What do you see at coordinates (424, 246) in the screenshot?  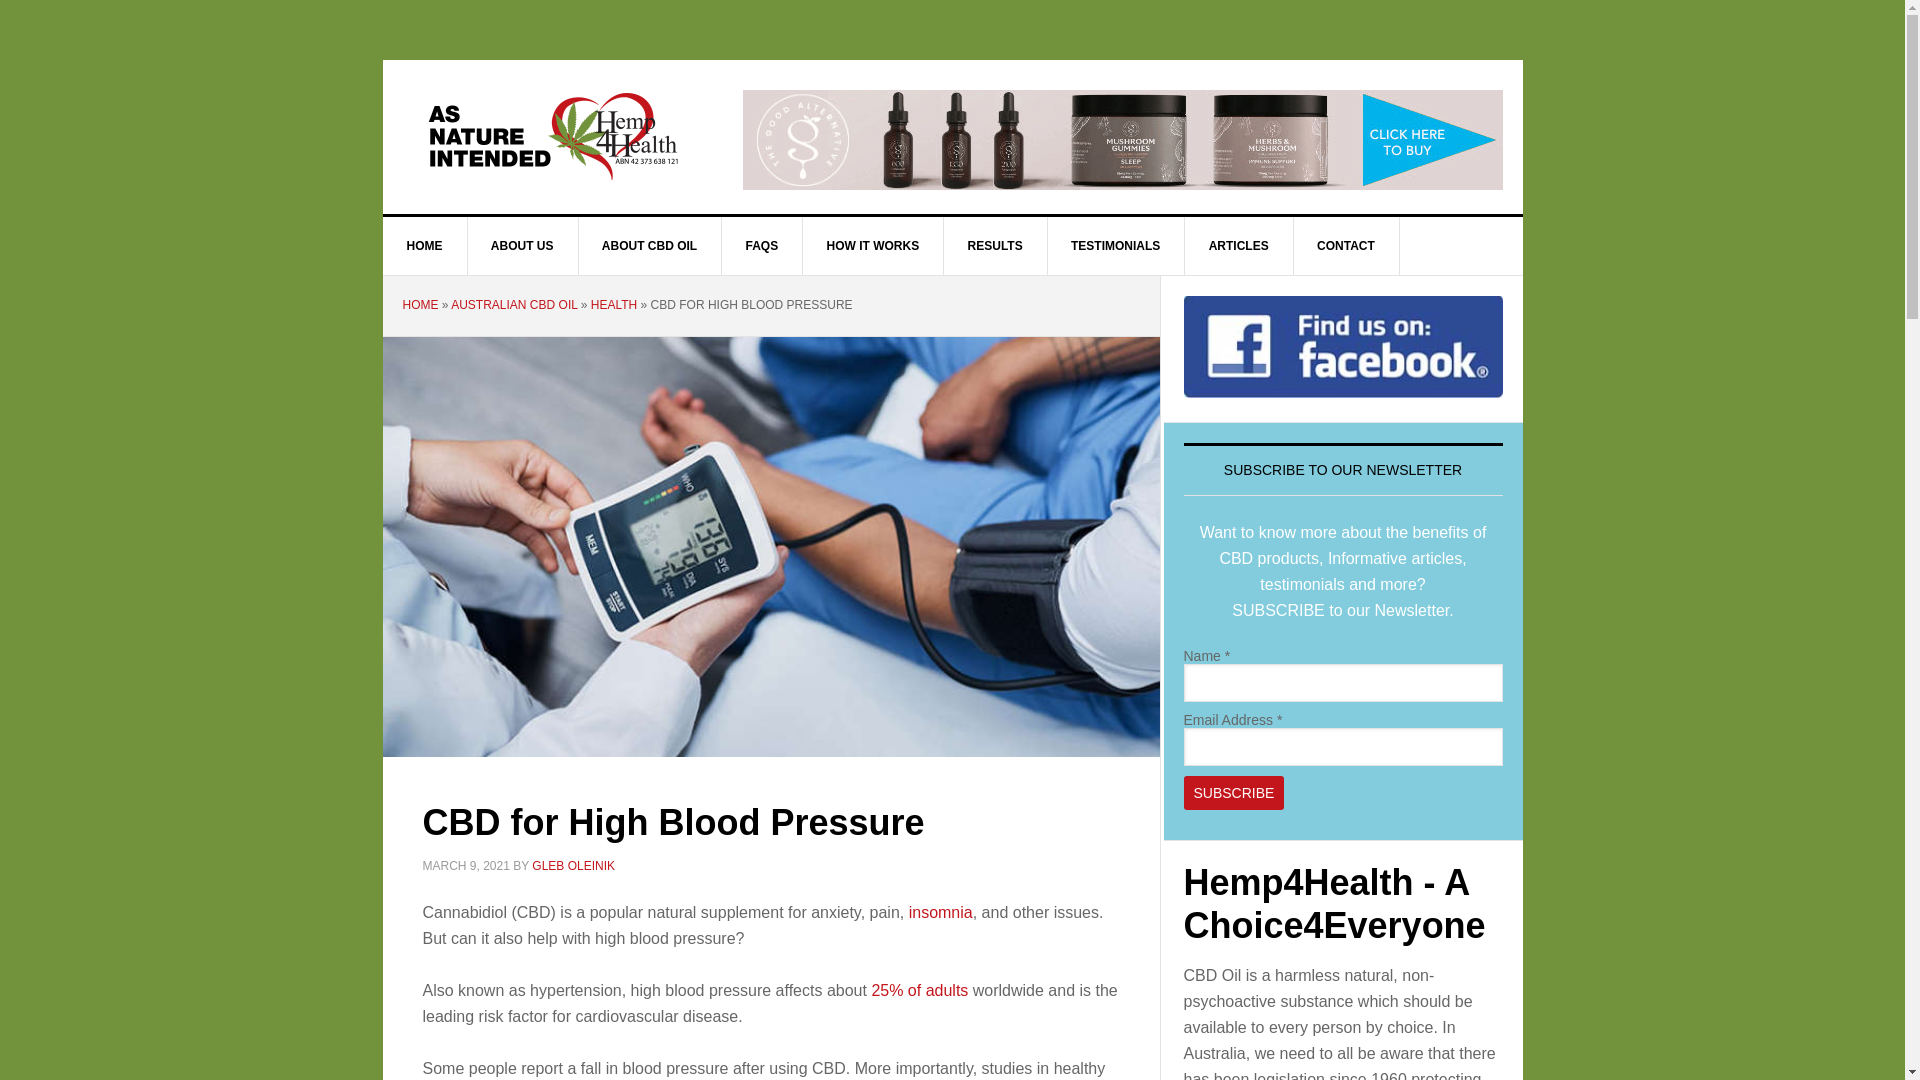 I see `HOME` at bounding box center [424, 246].